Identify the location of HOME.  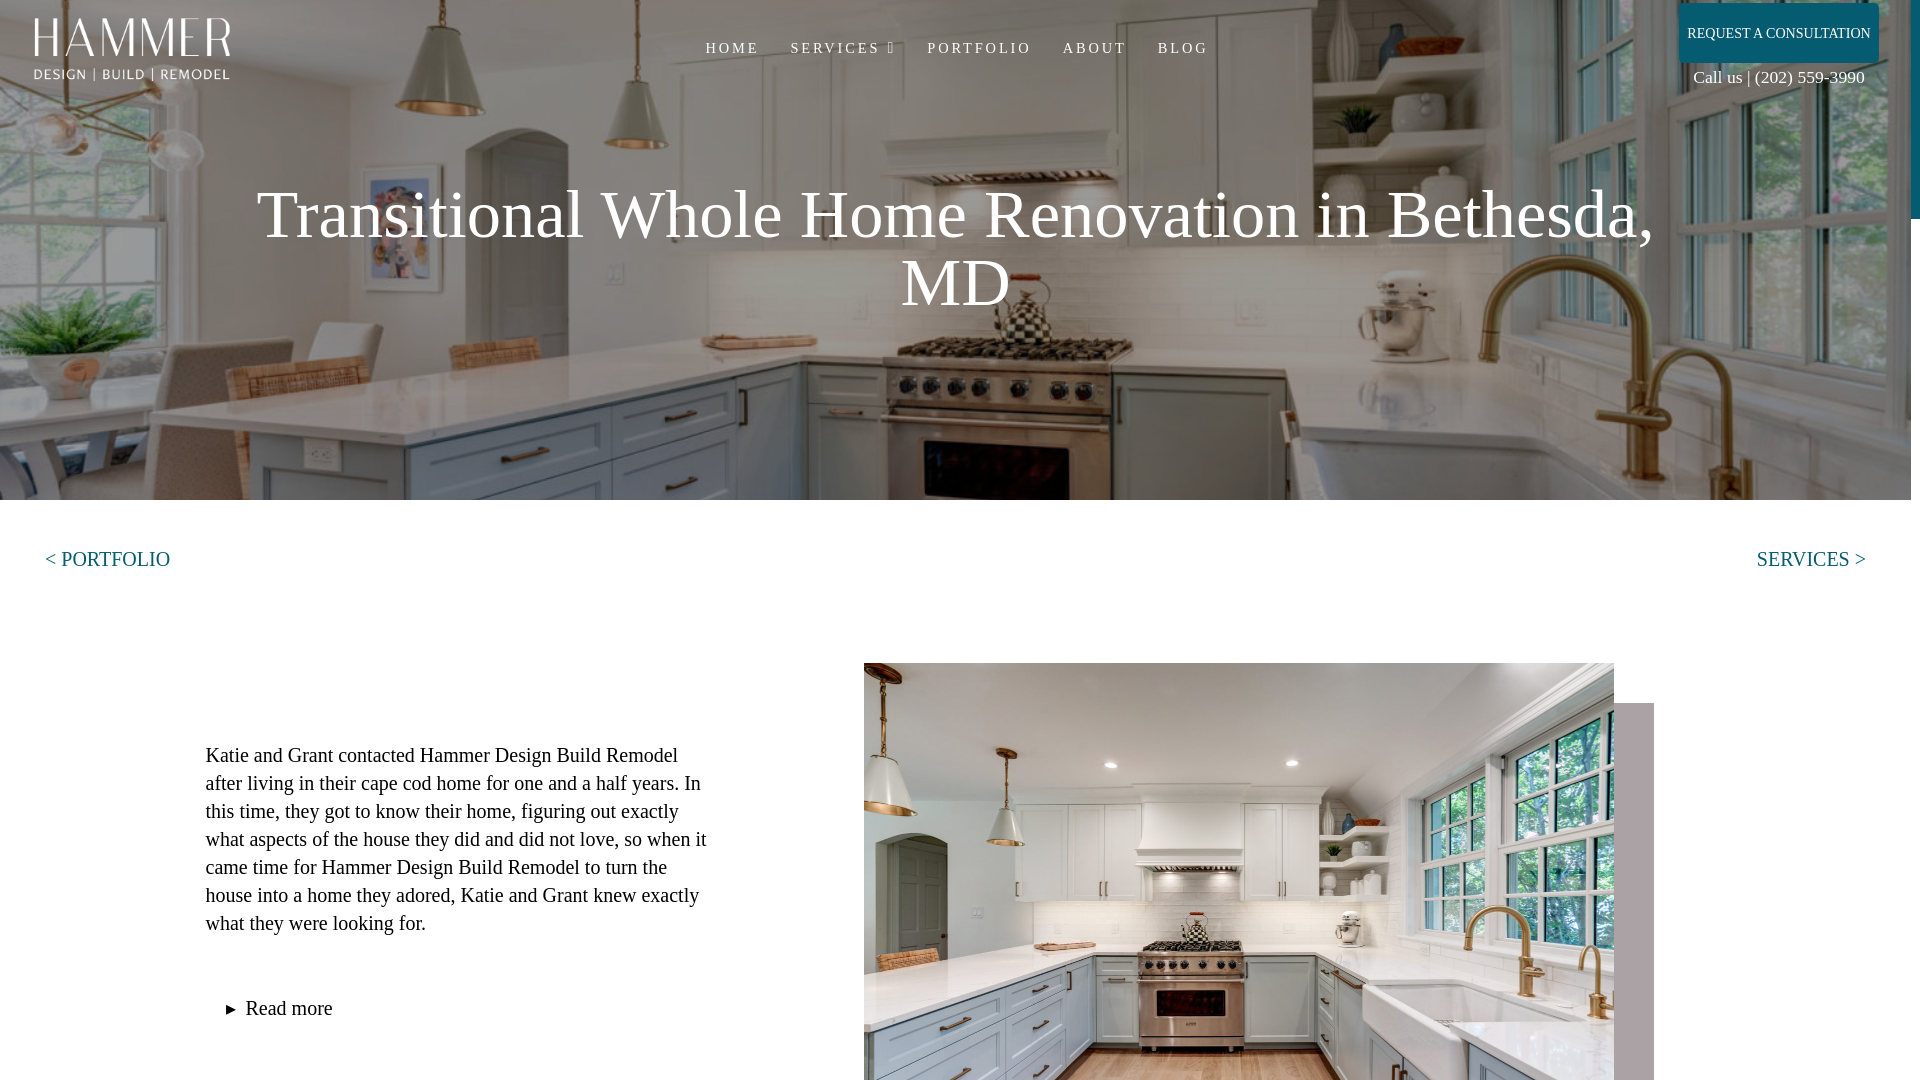
(730, 48).